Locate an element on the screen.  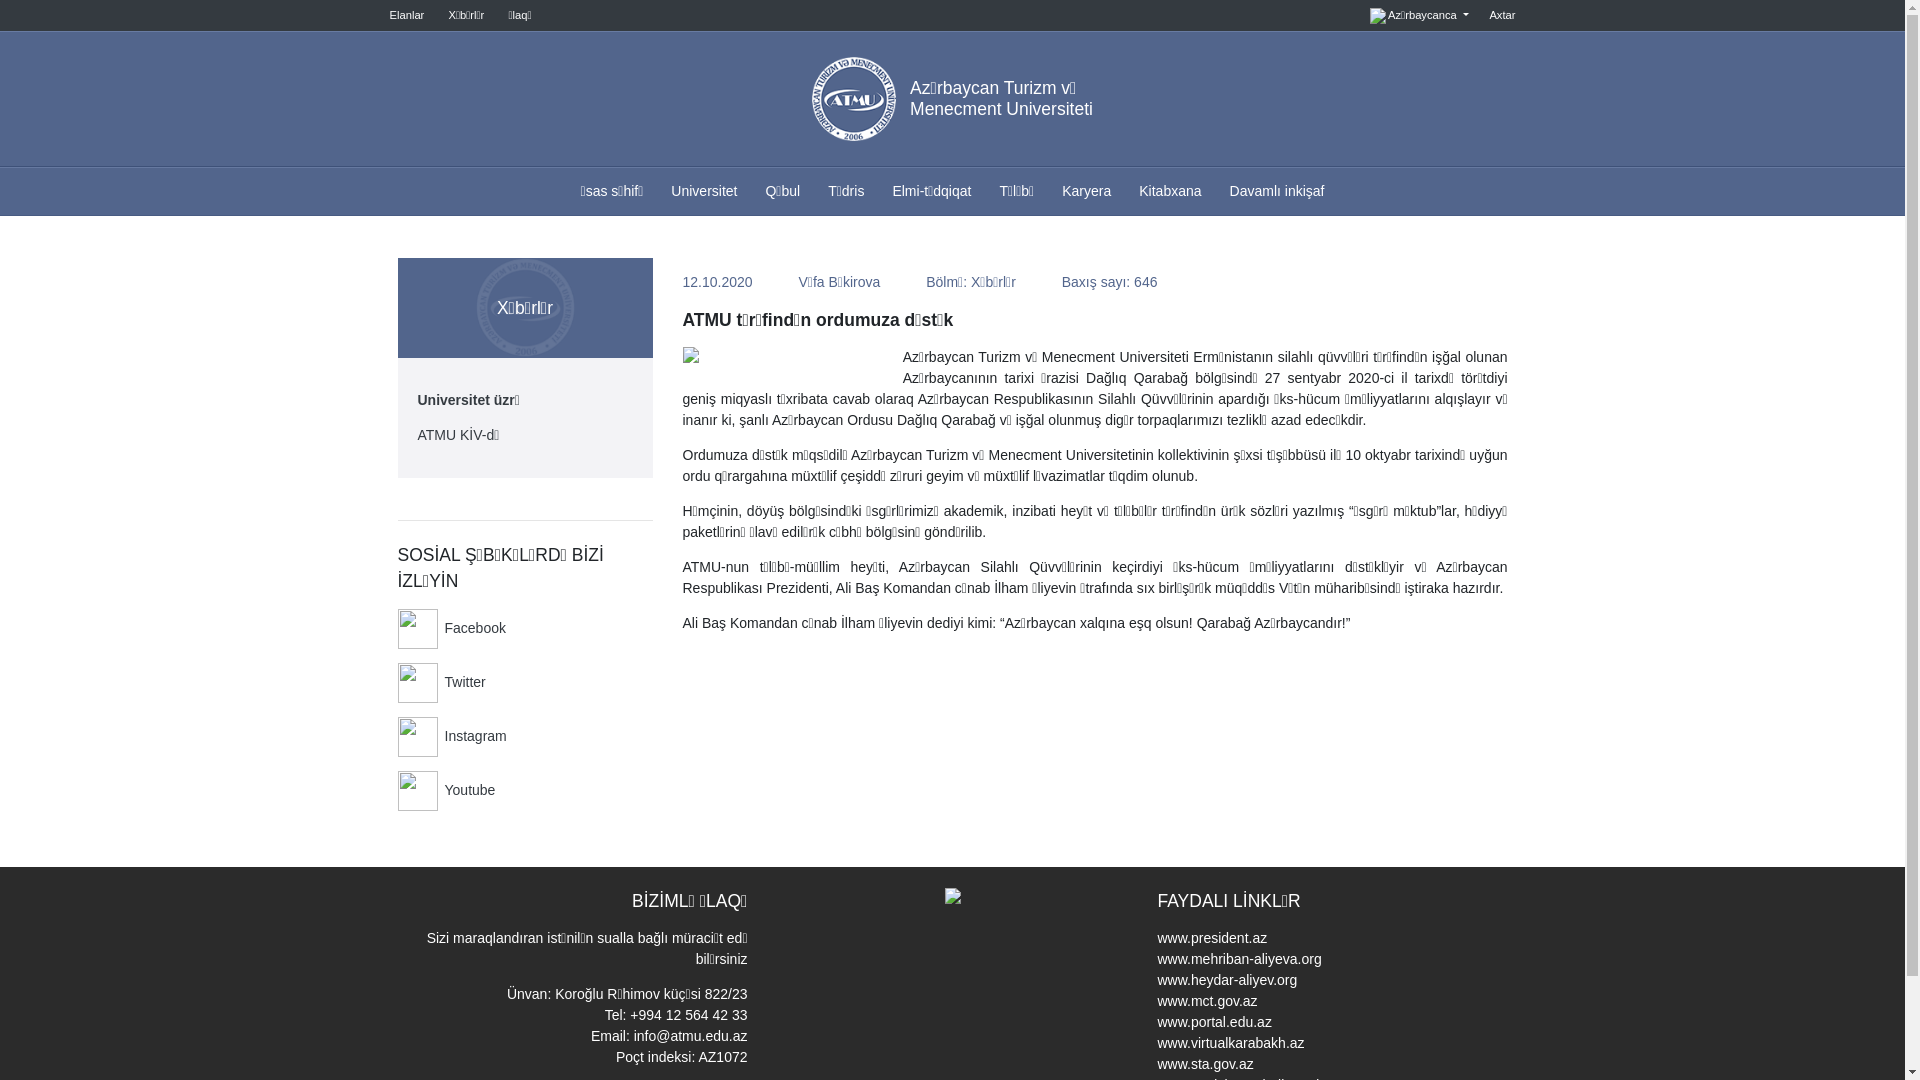
www.mehriban-aliyeva.org is located at coordinates (1240, 959).